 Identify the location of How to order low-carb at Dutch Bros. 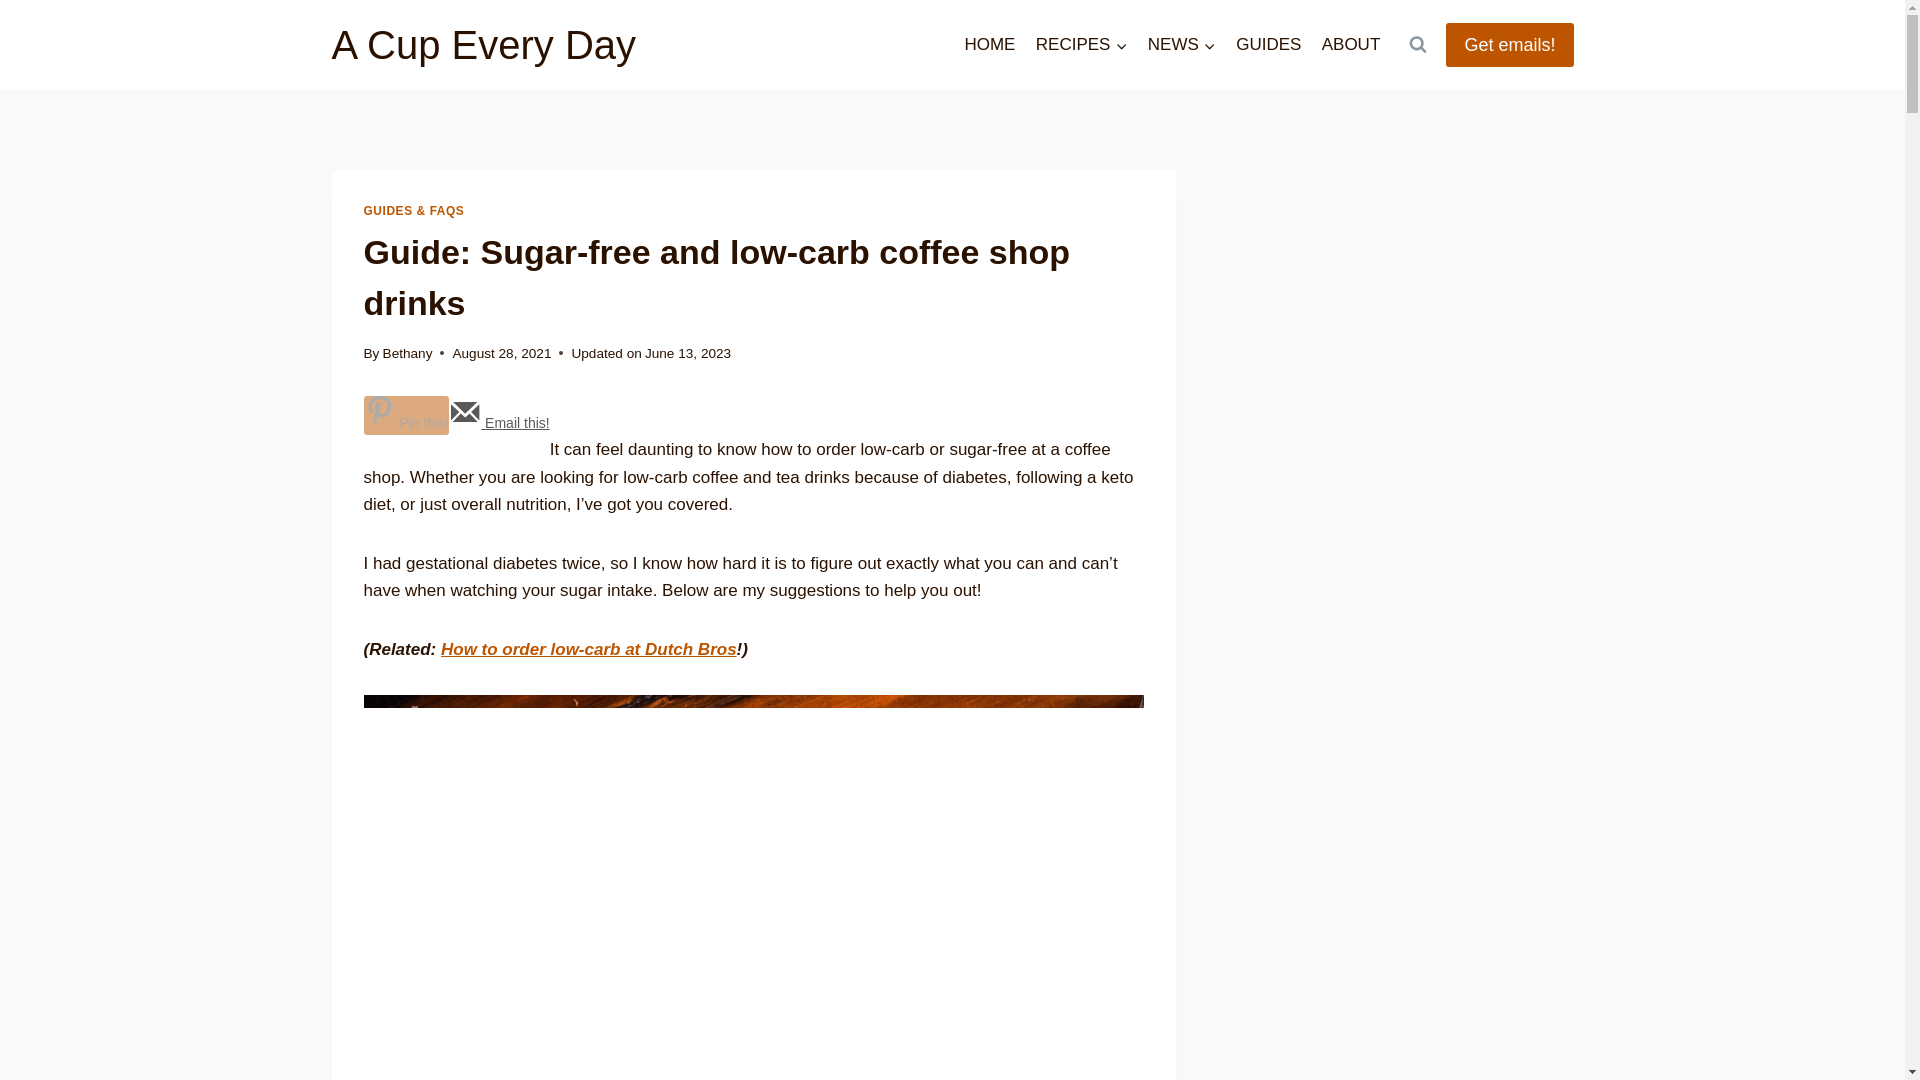
(589, 649).